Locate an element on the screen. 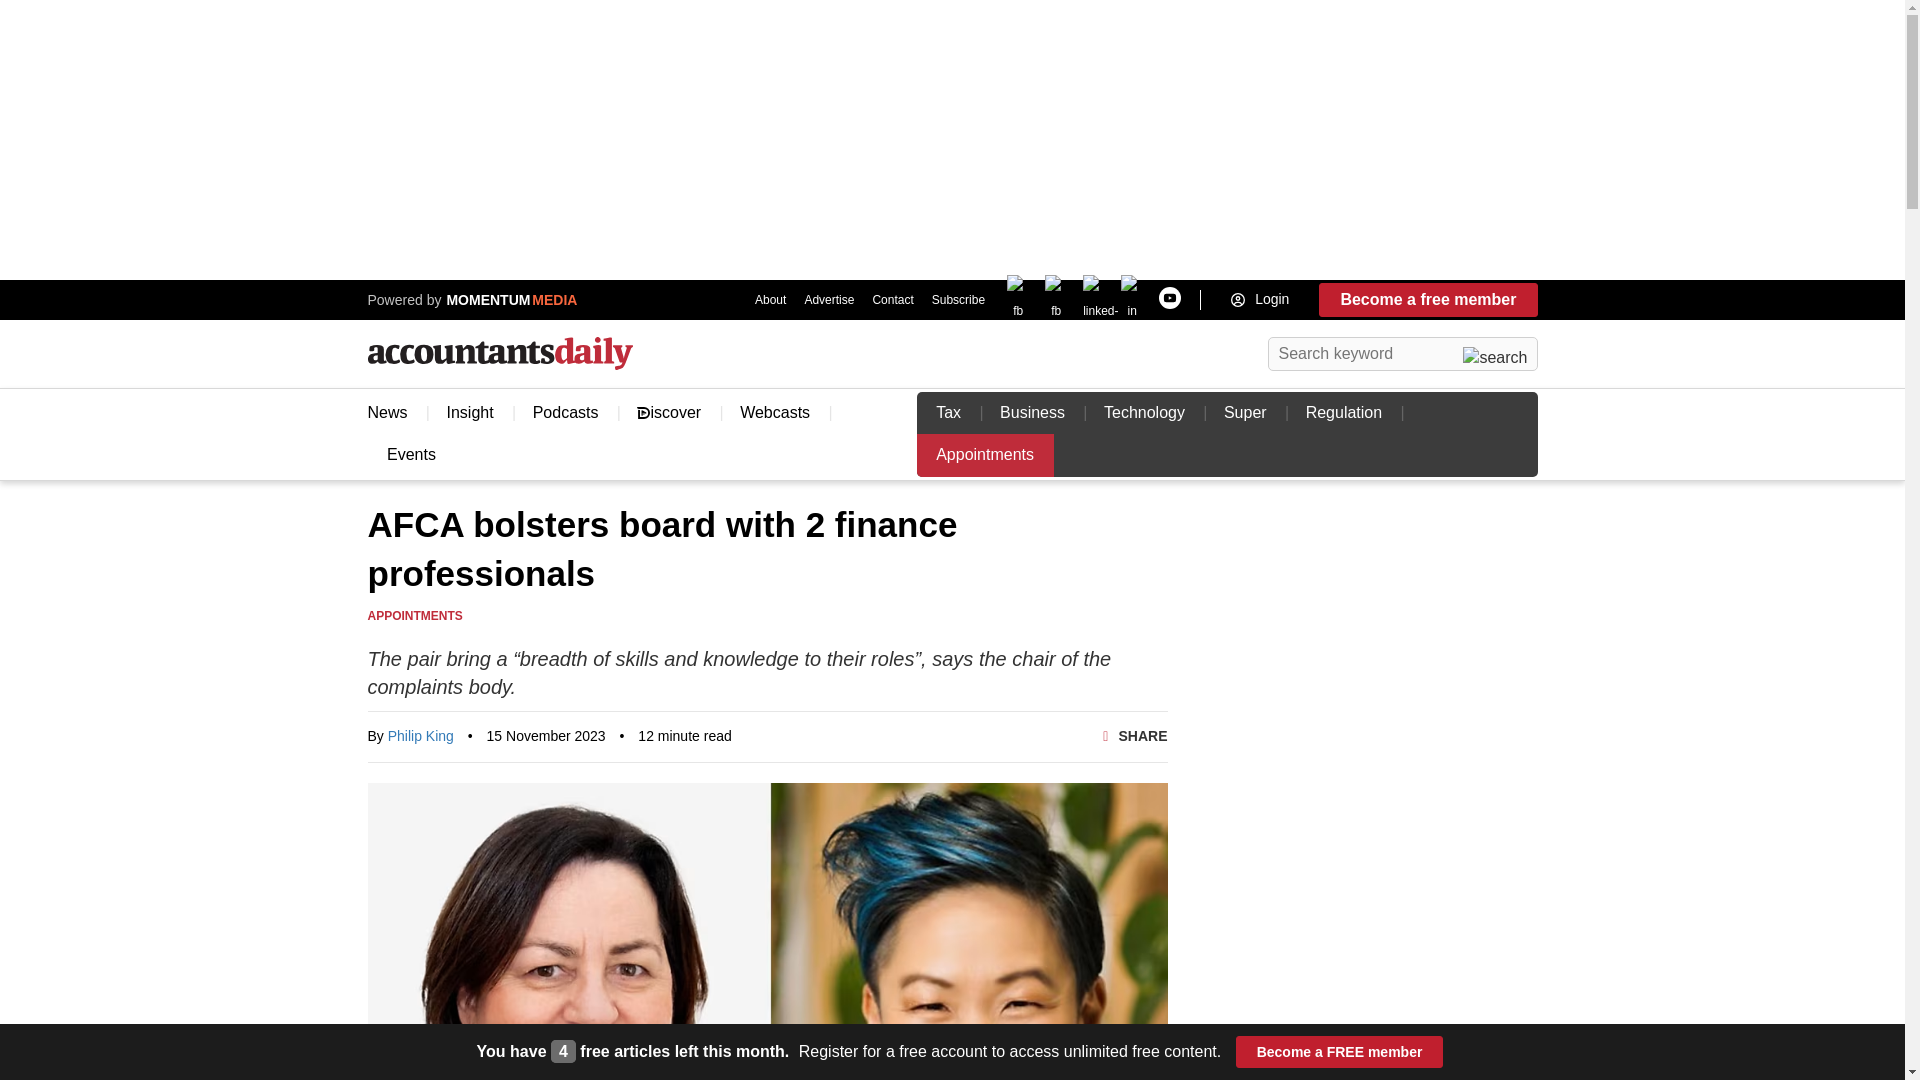 This screenshot has height=1080, width=1920. MOMENTUM MEDIA is located at coordinates (509, 299).